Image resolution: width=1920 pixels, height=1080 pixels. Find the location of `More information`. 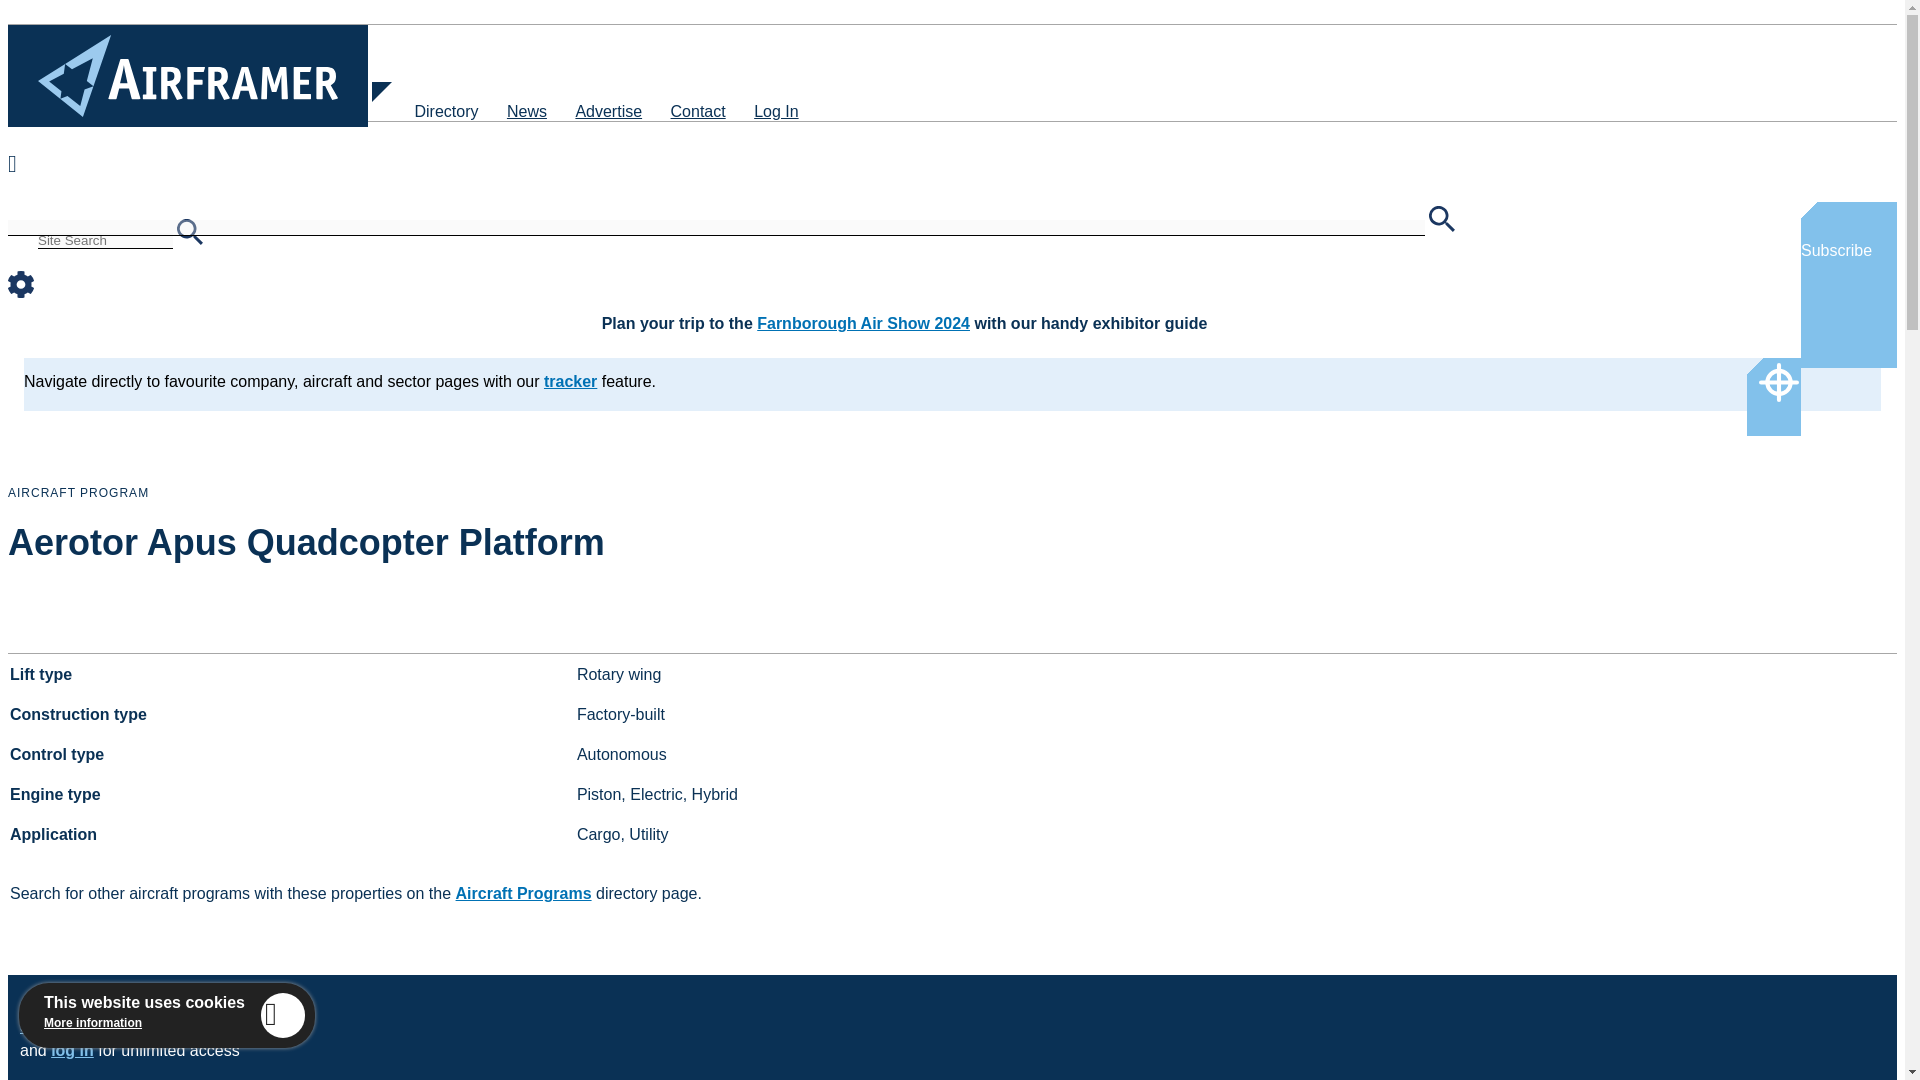

More information is located at coordinates (93, 1023).